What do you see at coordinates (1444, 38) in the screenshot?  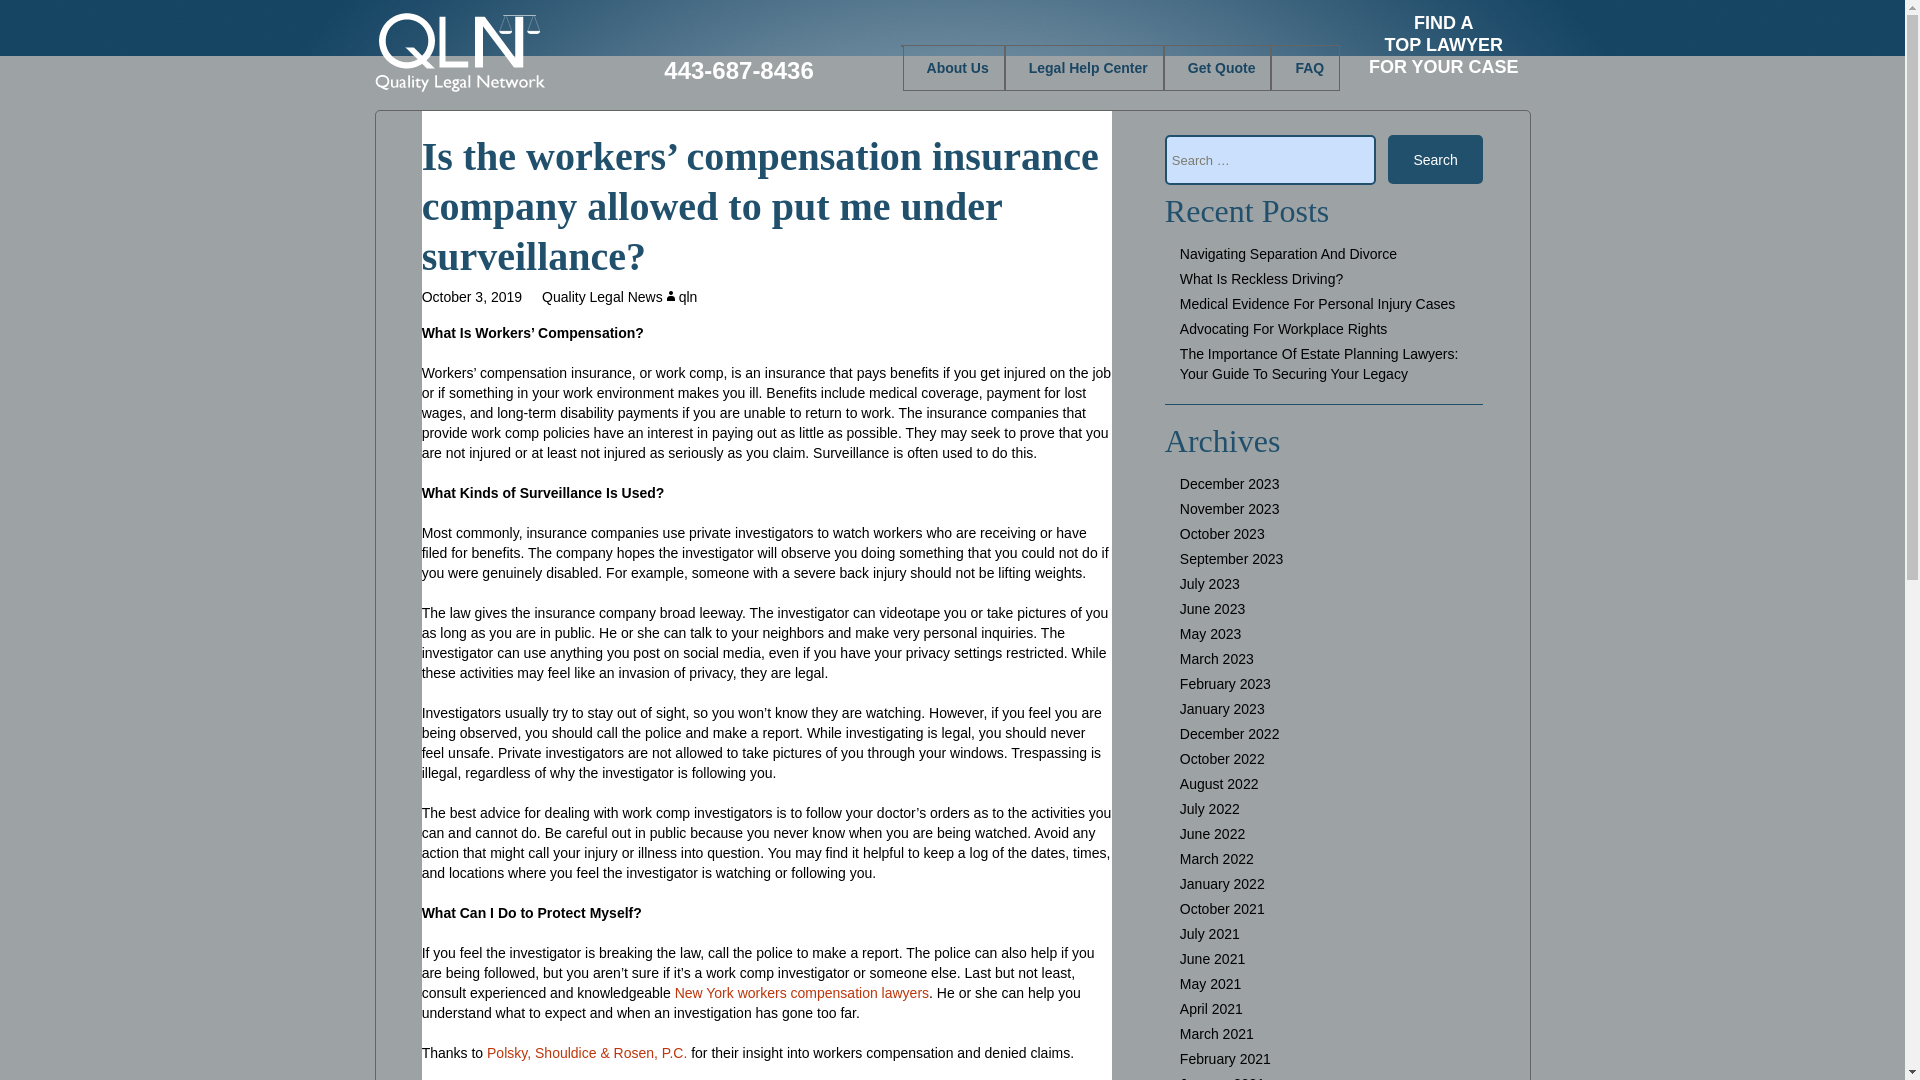 I see `FAQ` at bounding box center [1444, 38].